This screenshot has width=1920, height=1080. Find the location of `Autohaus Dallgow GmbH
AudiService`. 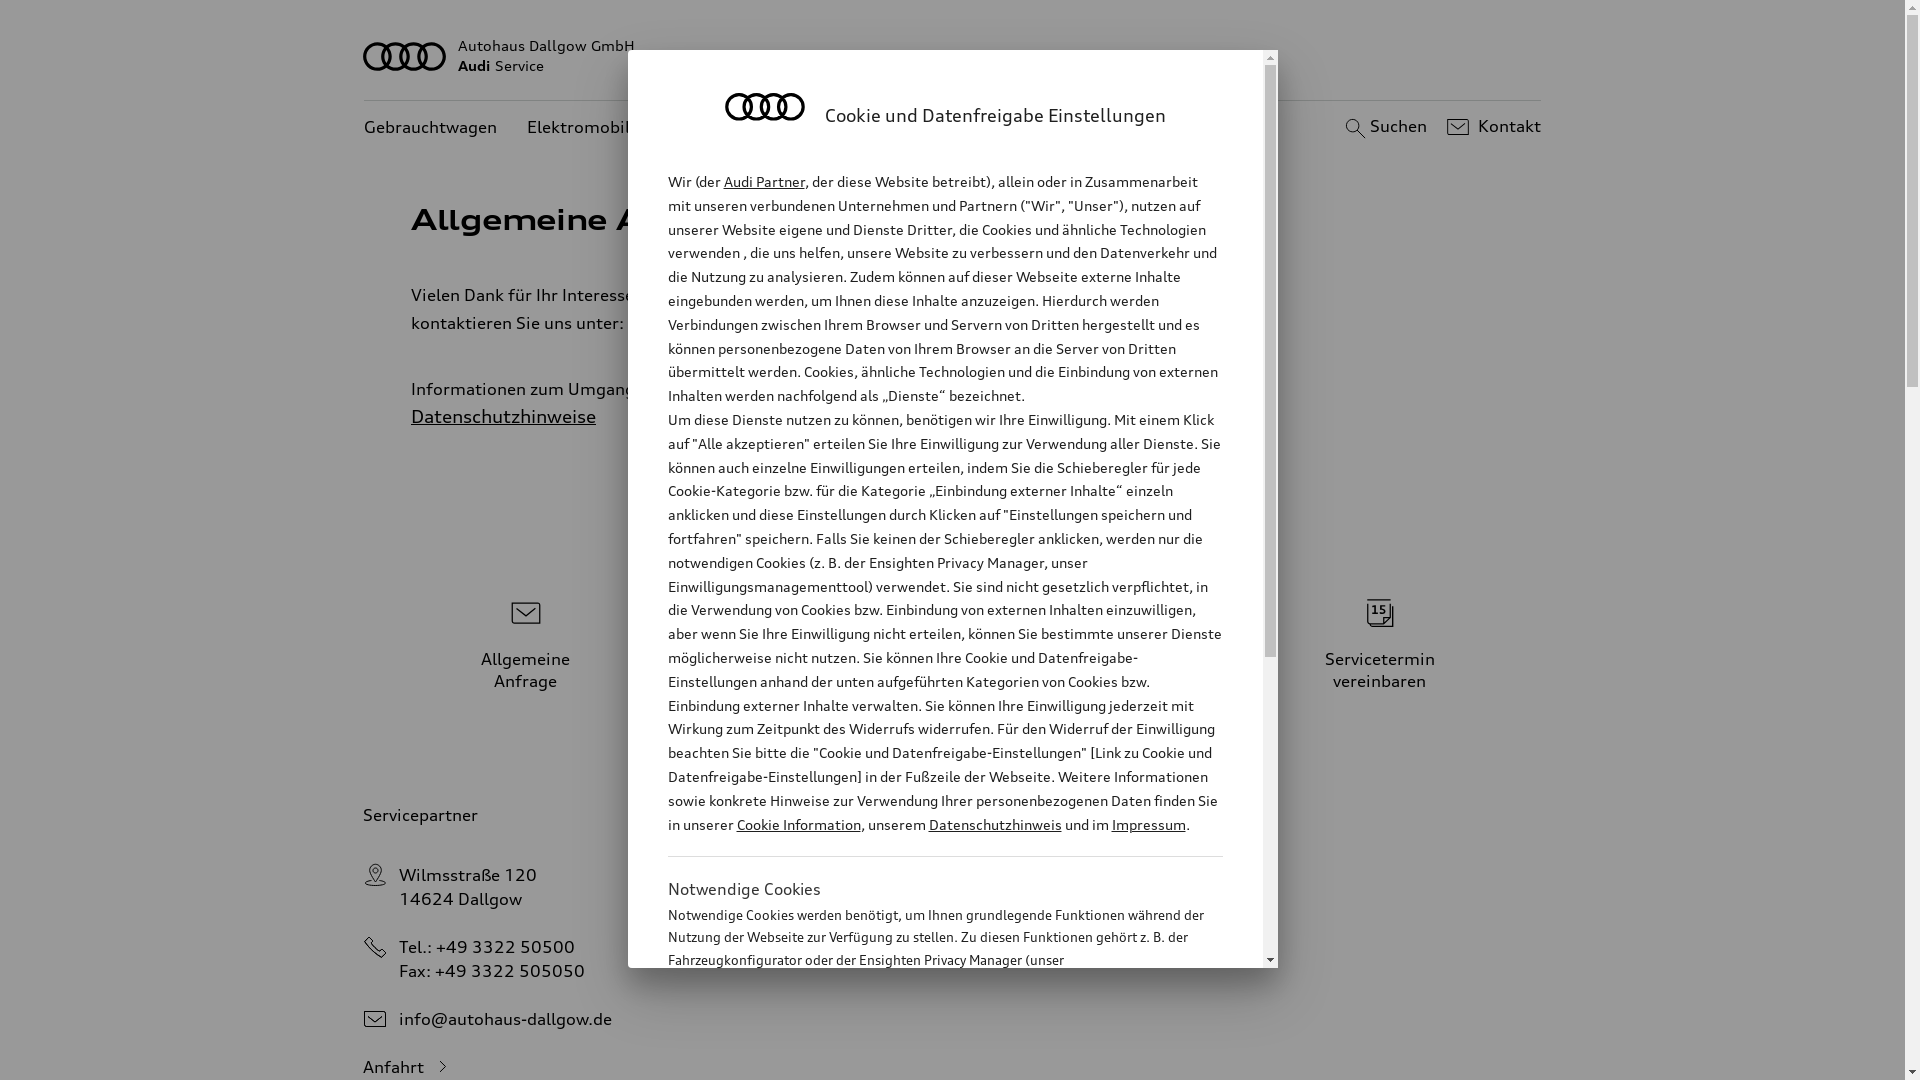

Autohaus Dallgow GmbH
AudiService is located at coordinates (953, 56).